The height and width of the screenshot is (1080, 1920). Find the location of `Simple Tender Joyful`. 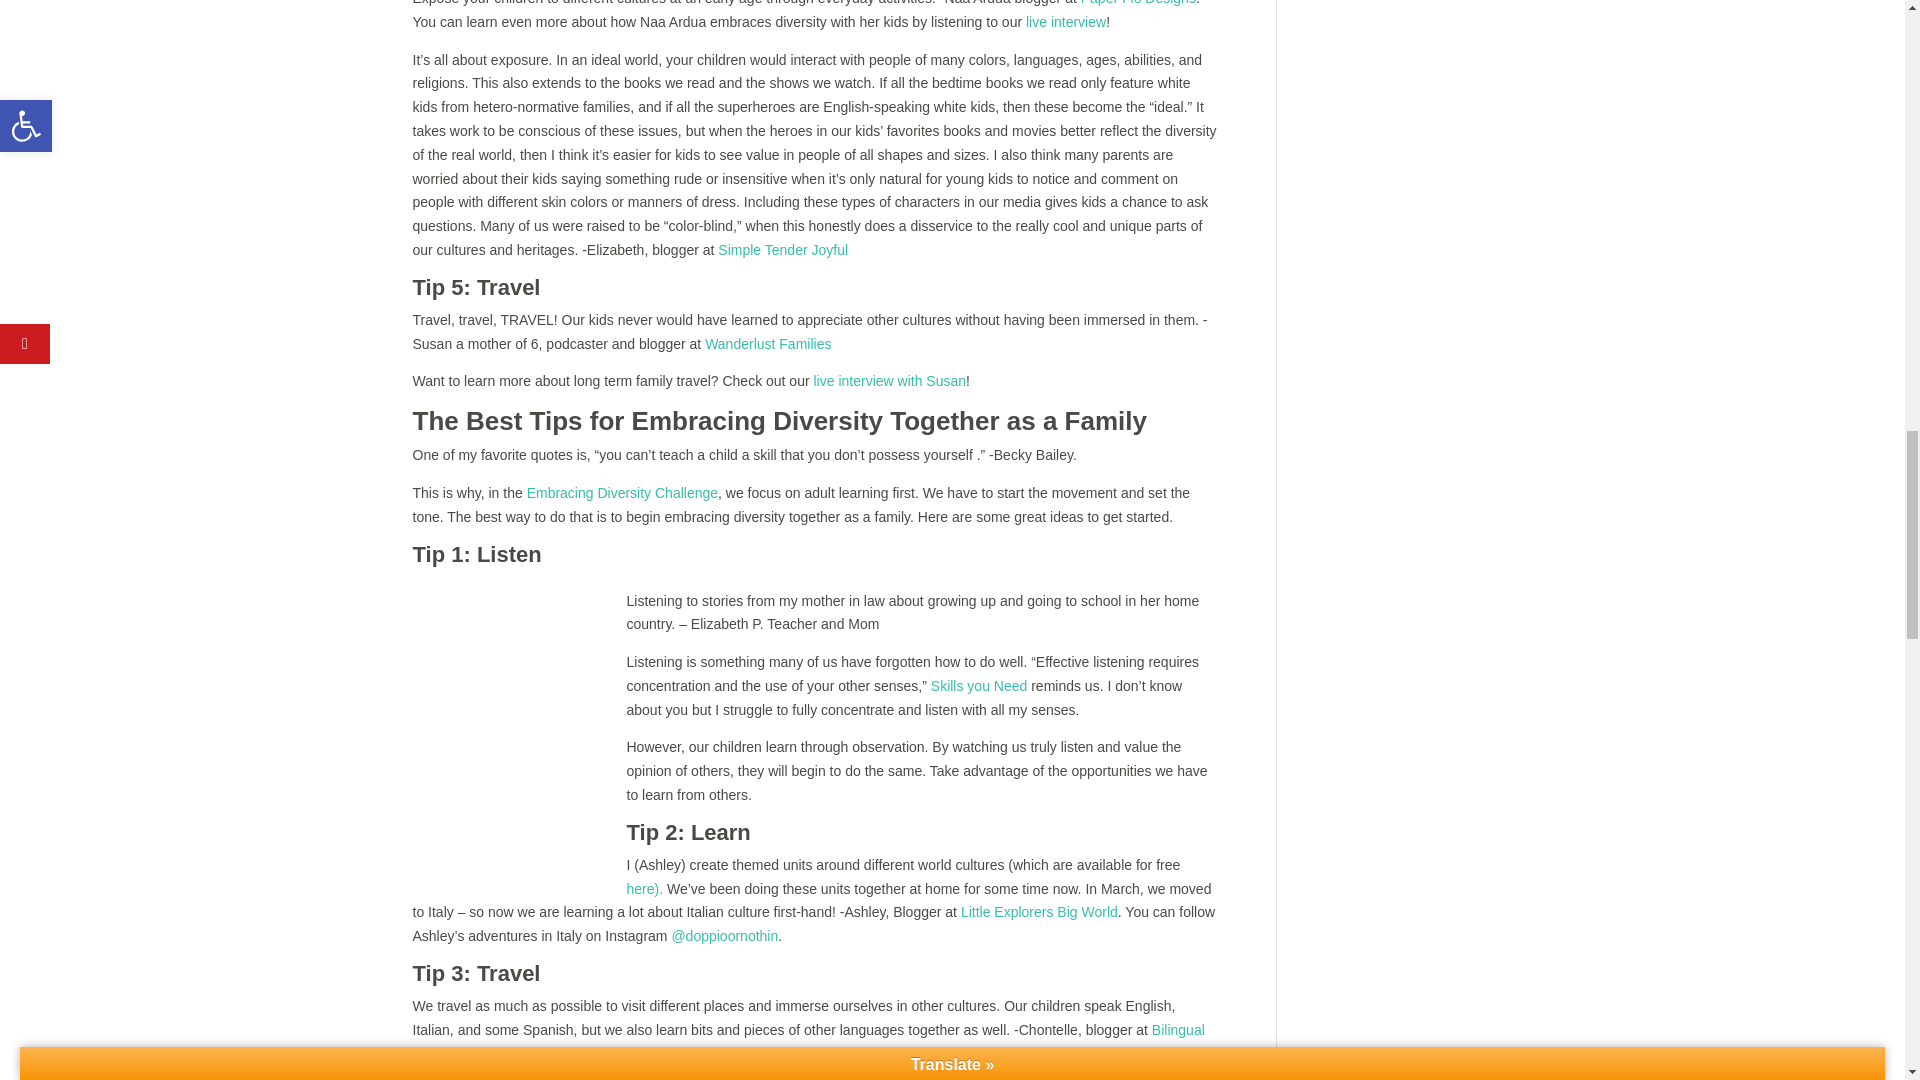

Simple Tender Joyful is located at coordinates (783, 250).